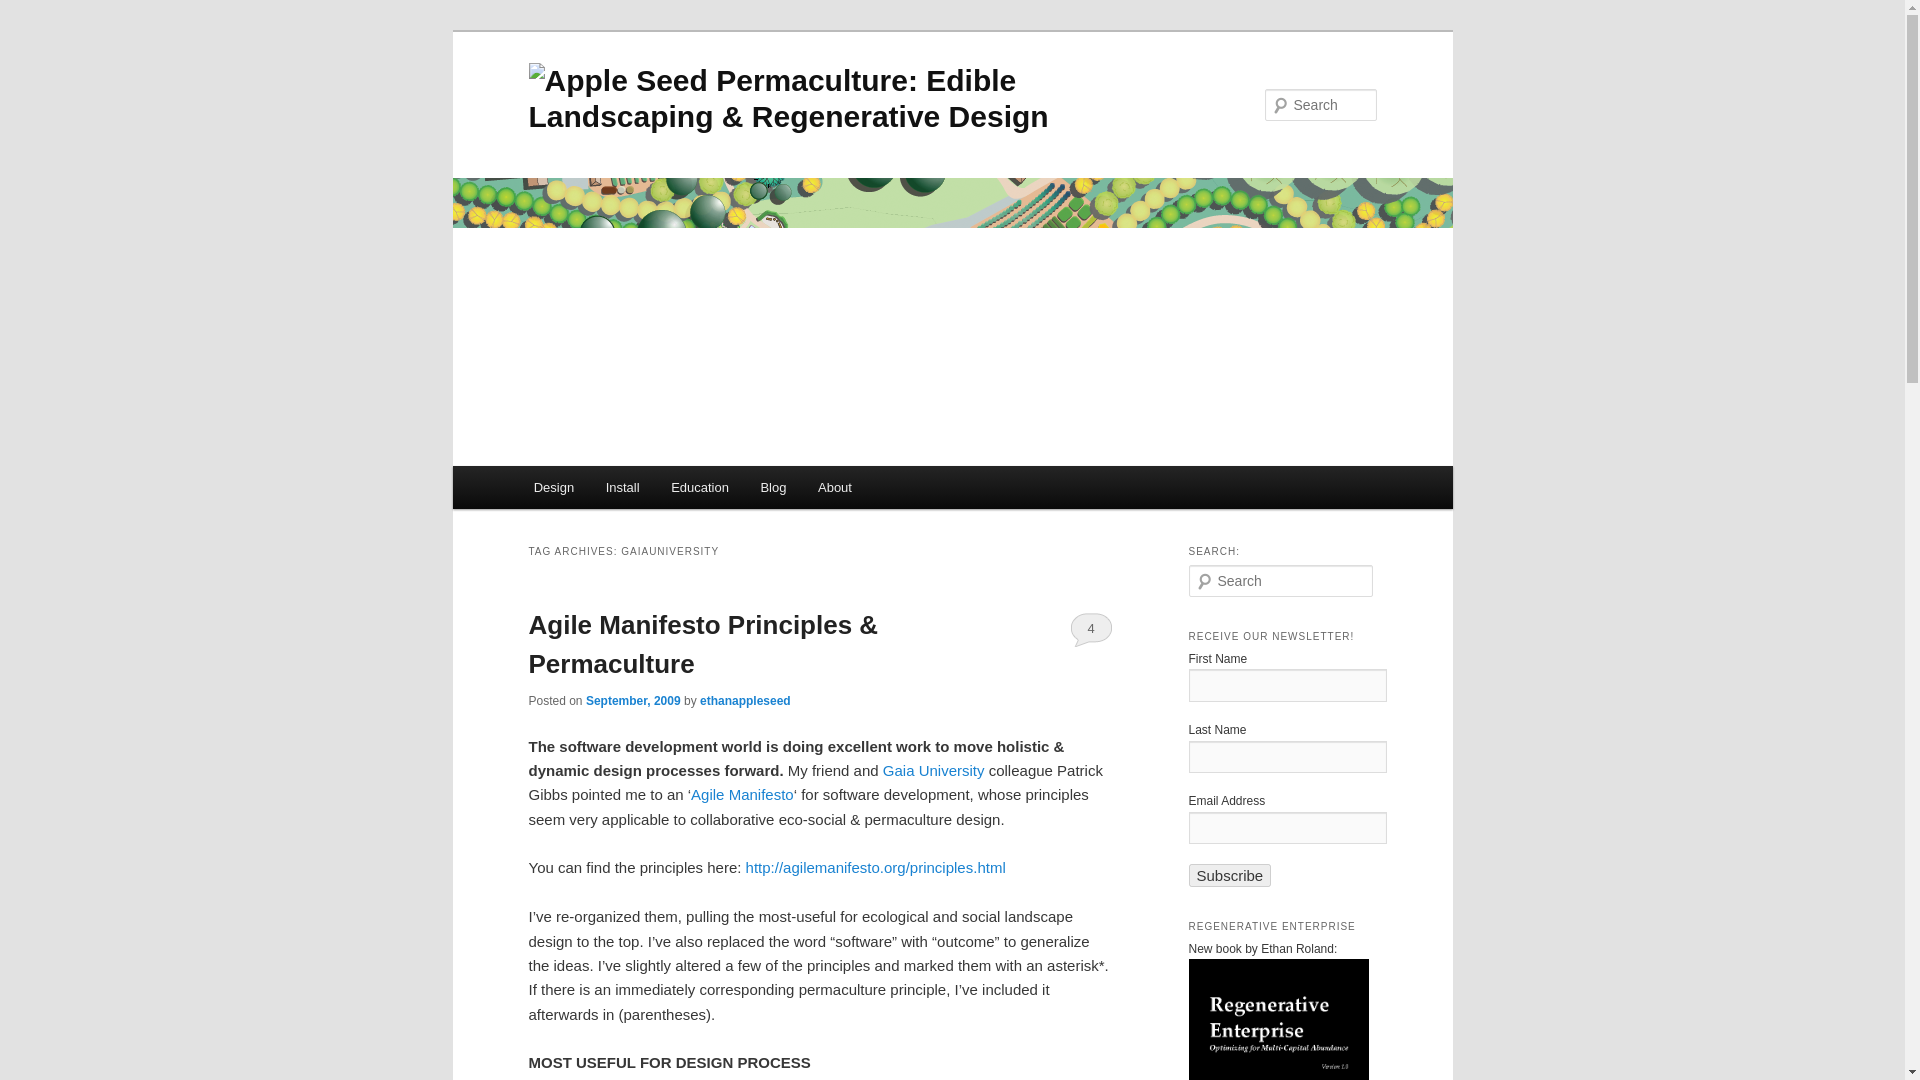 This screenshot has height=1080, width=1920. I want to click on Install, so click(622, 486).